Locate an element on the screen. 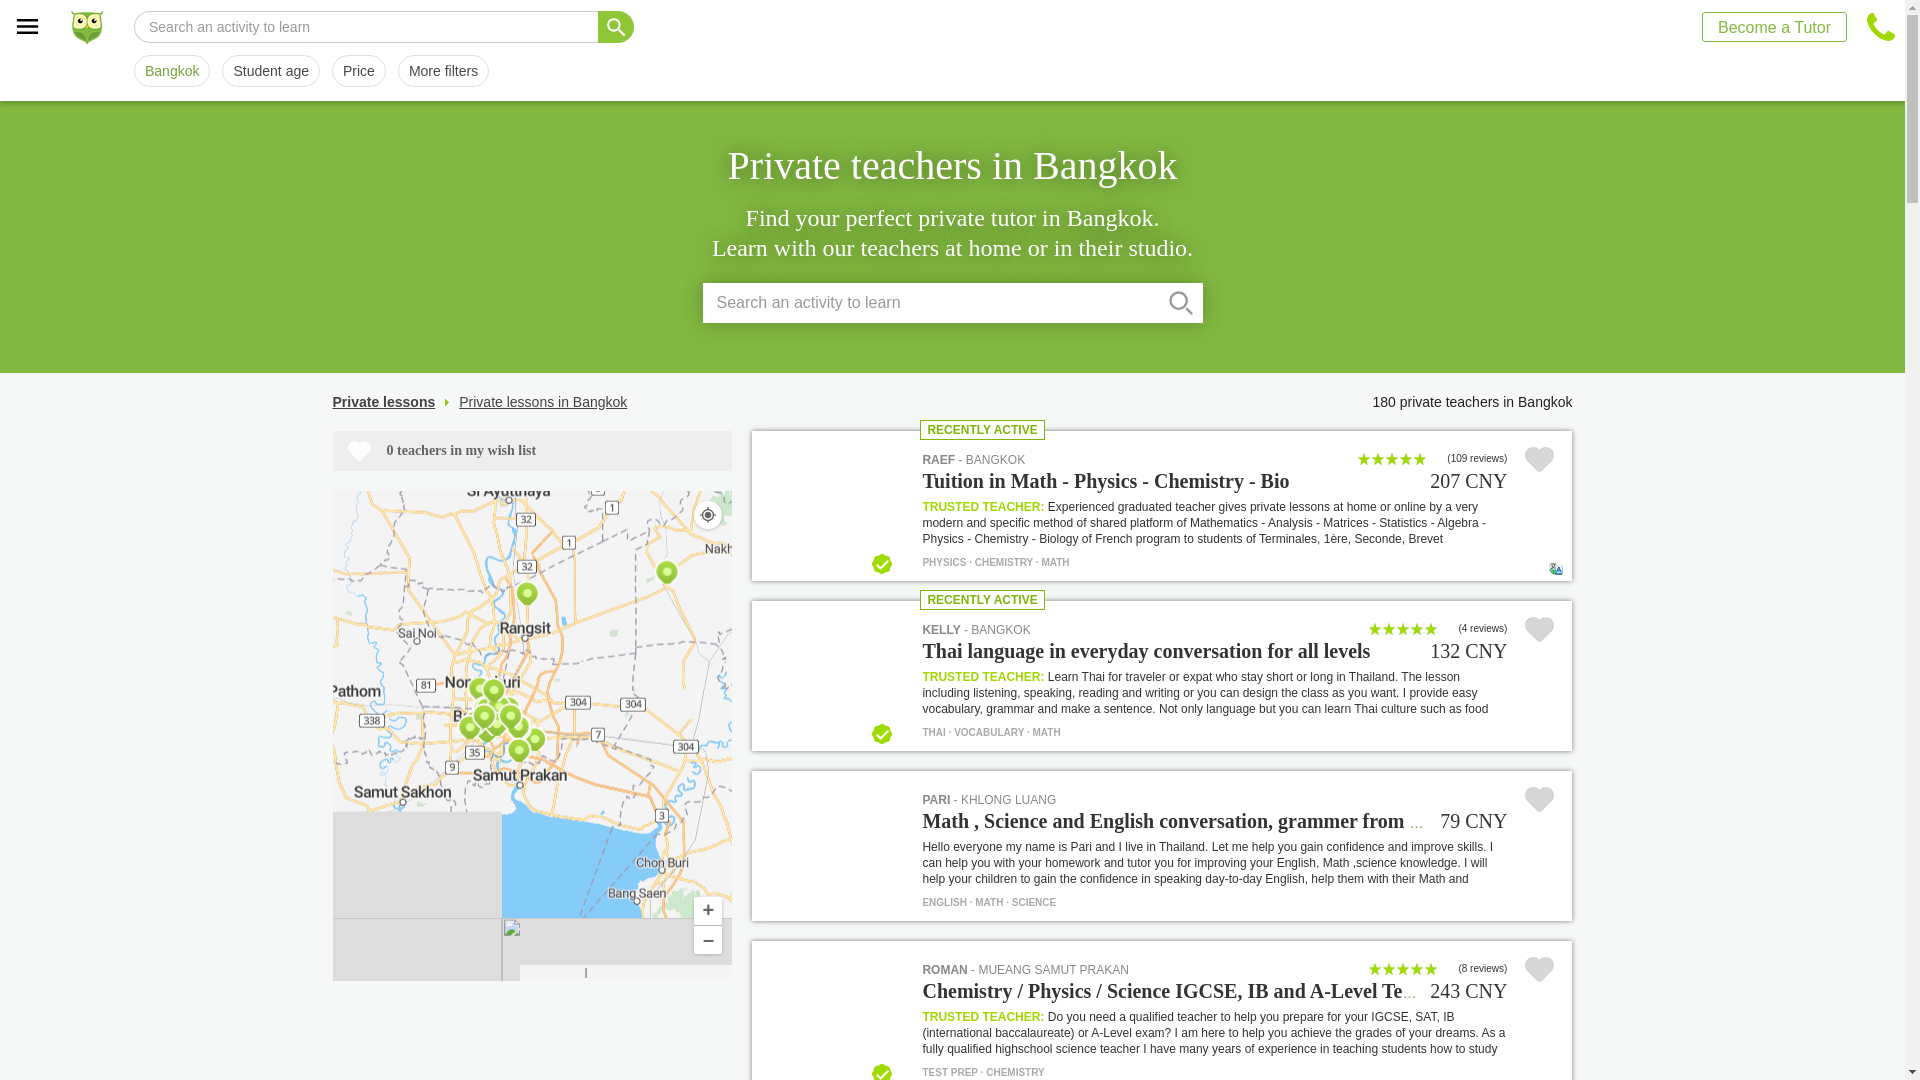 This screenshot has width=1920, height=1080. PARI - KHLONG LUANG is located at coordinates (384, 402).